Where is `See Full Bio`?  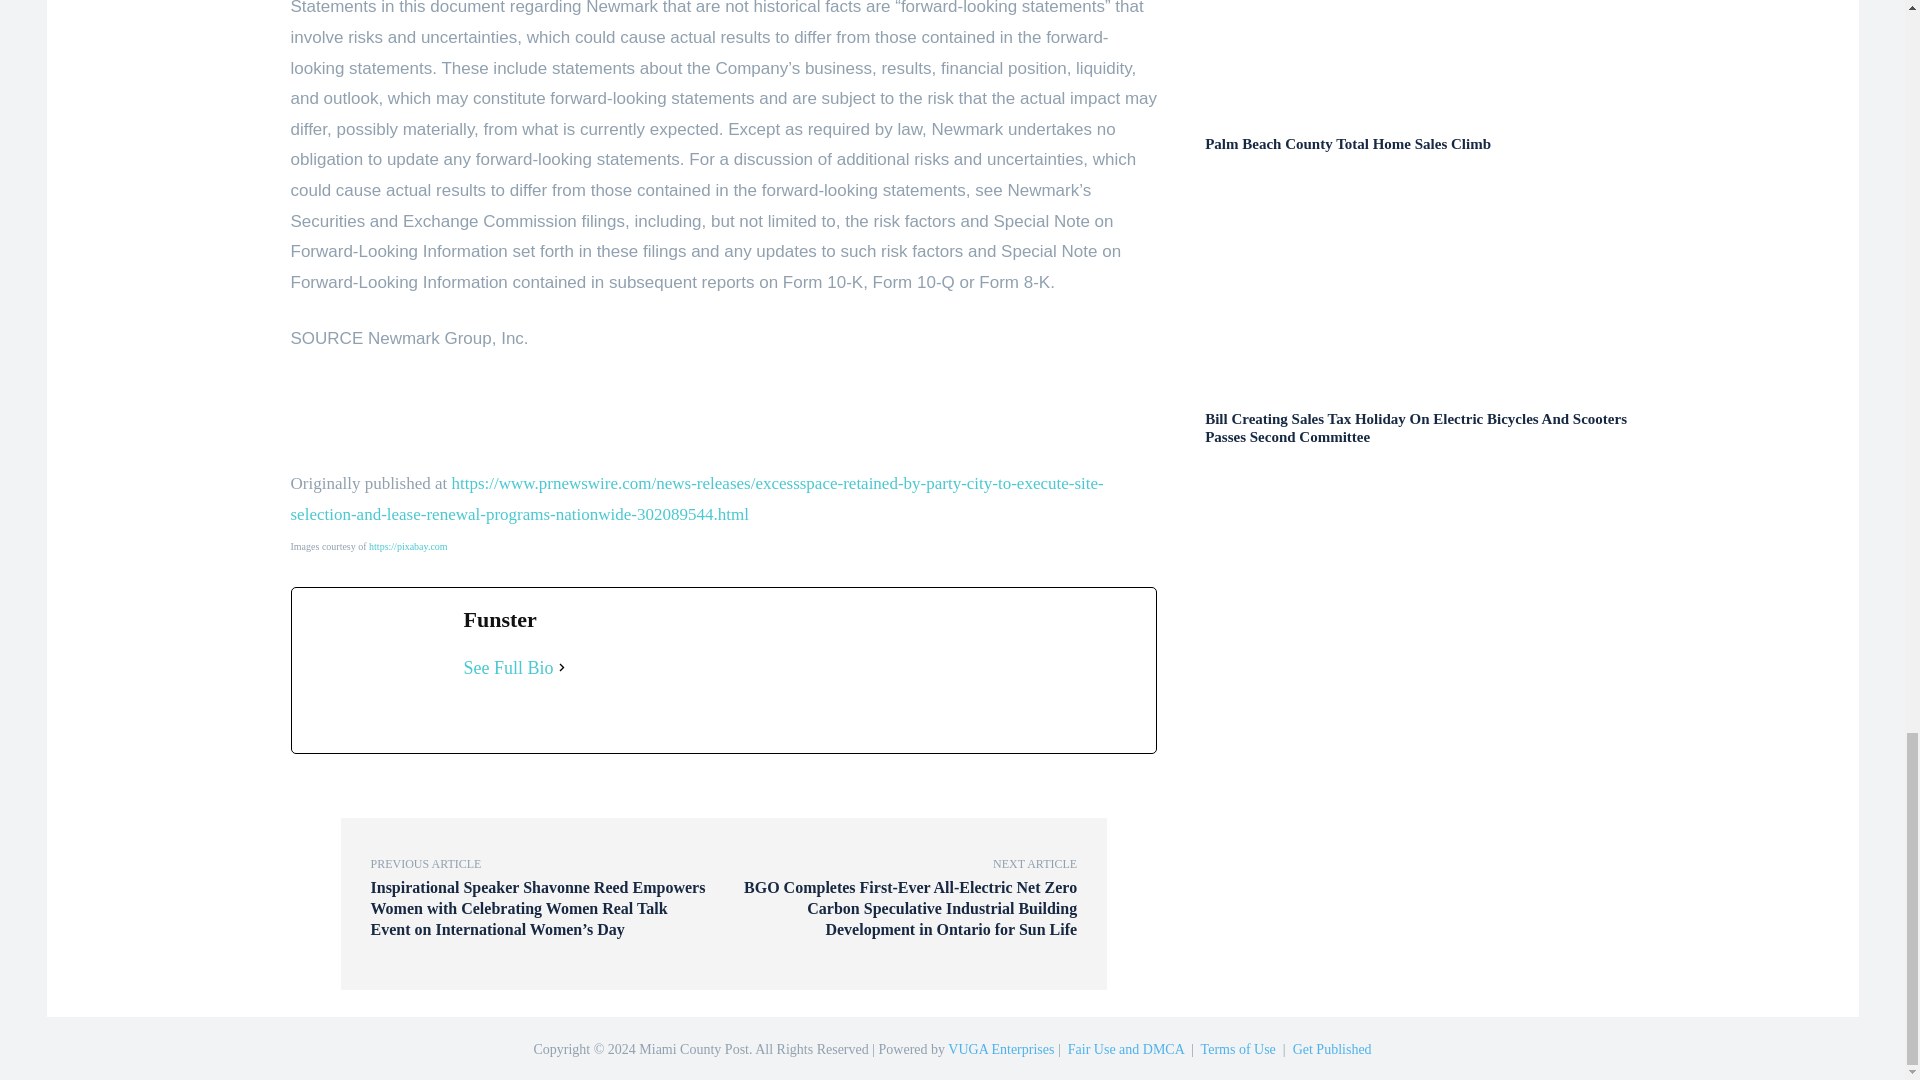
See Full Bio is located at coordinates (509, 668).